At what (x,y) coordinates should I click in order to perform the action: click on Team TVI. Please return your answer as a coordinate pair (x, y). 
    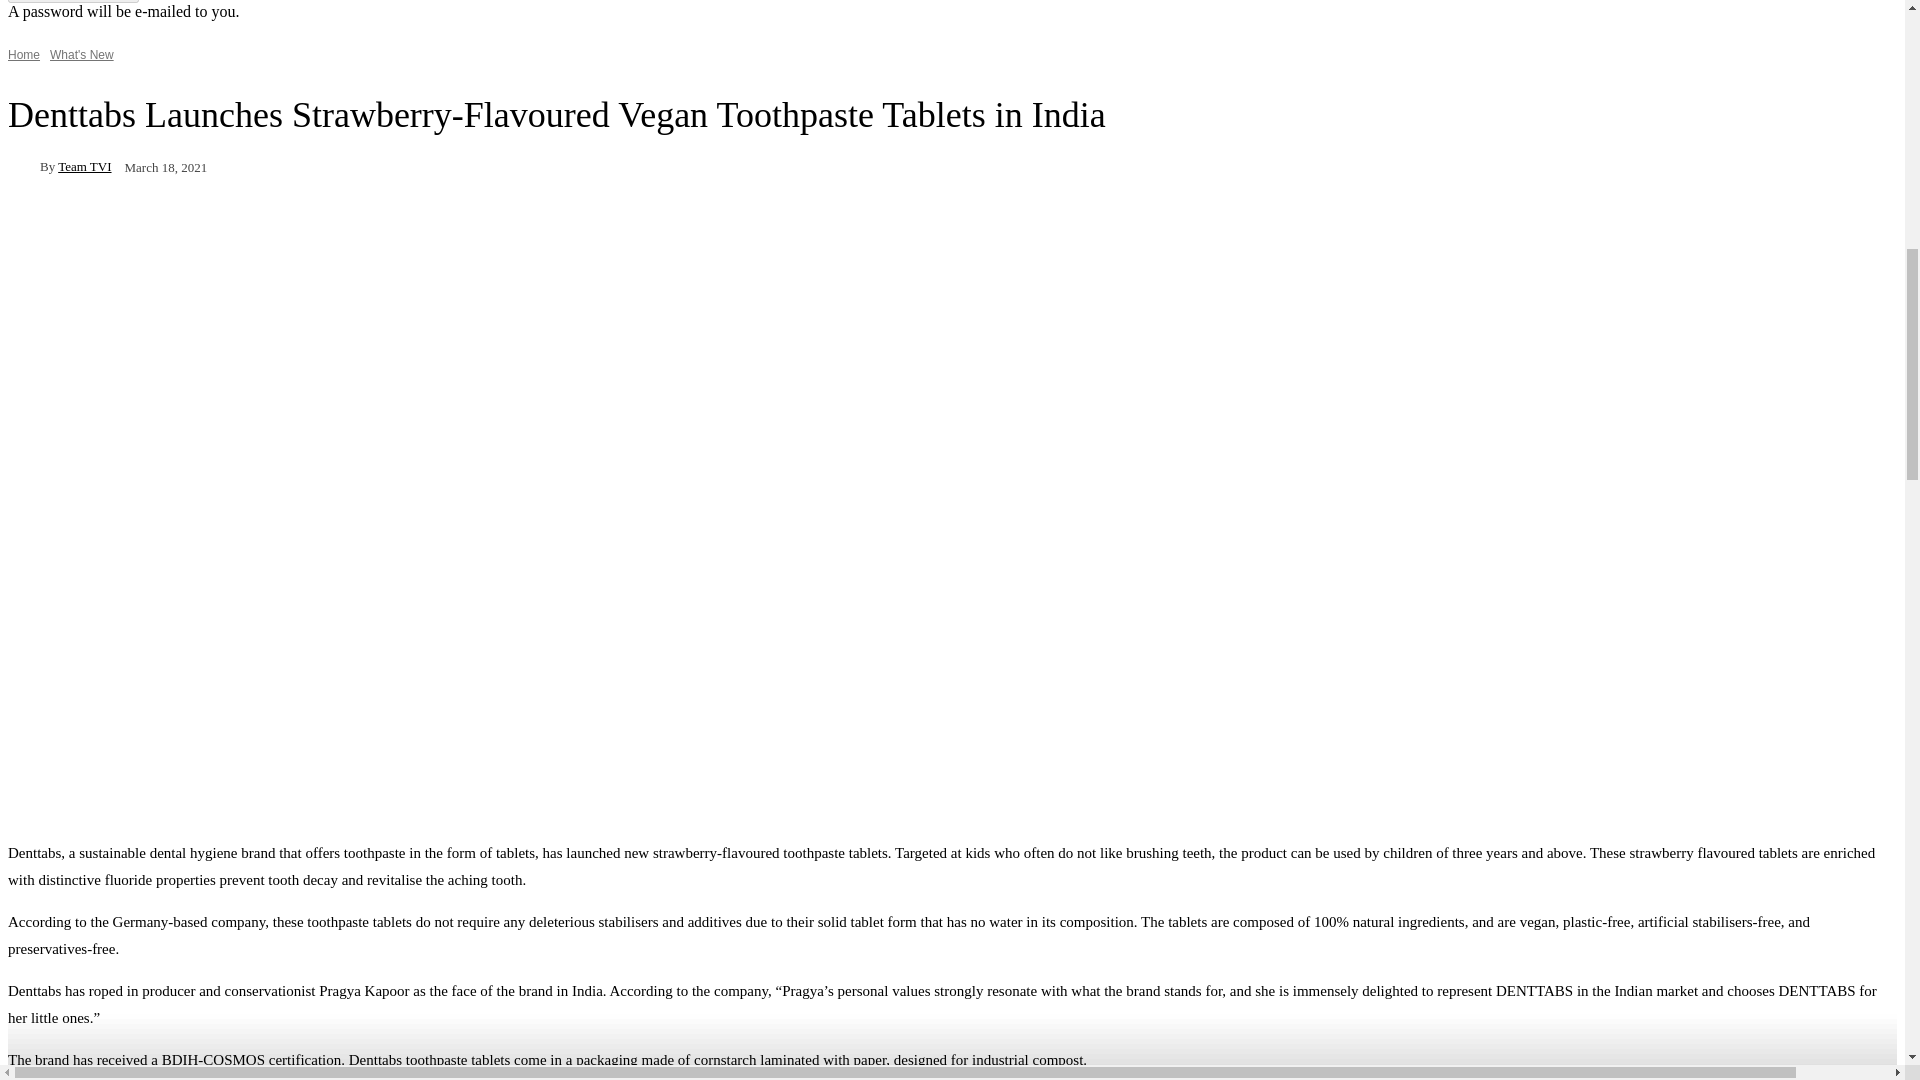
    Looking at the image, I should click on (24, 166).